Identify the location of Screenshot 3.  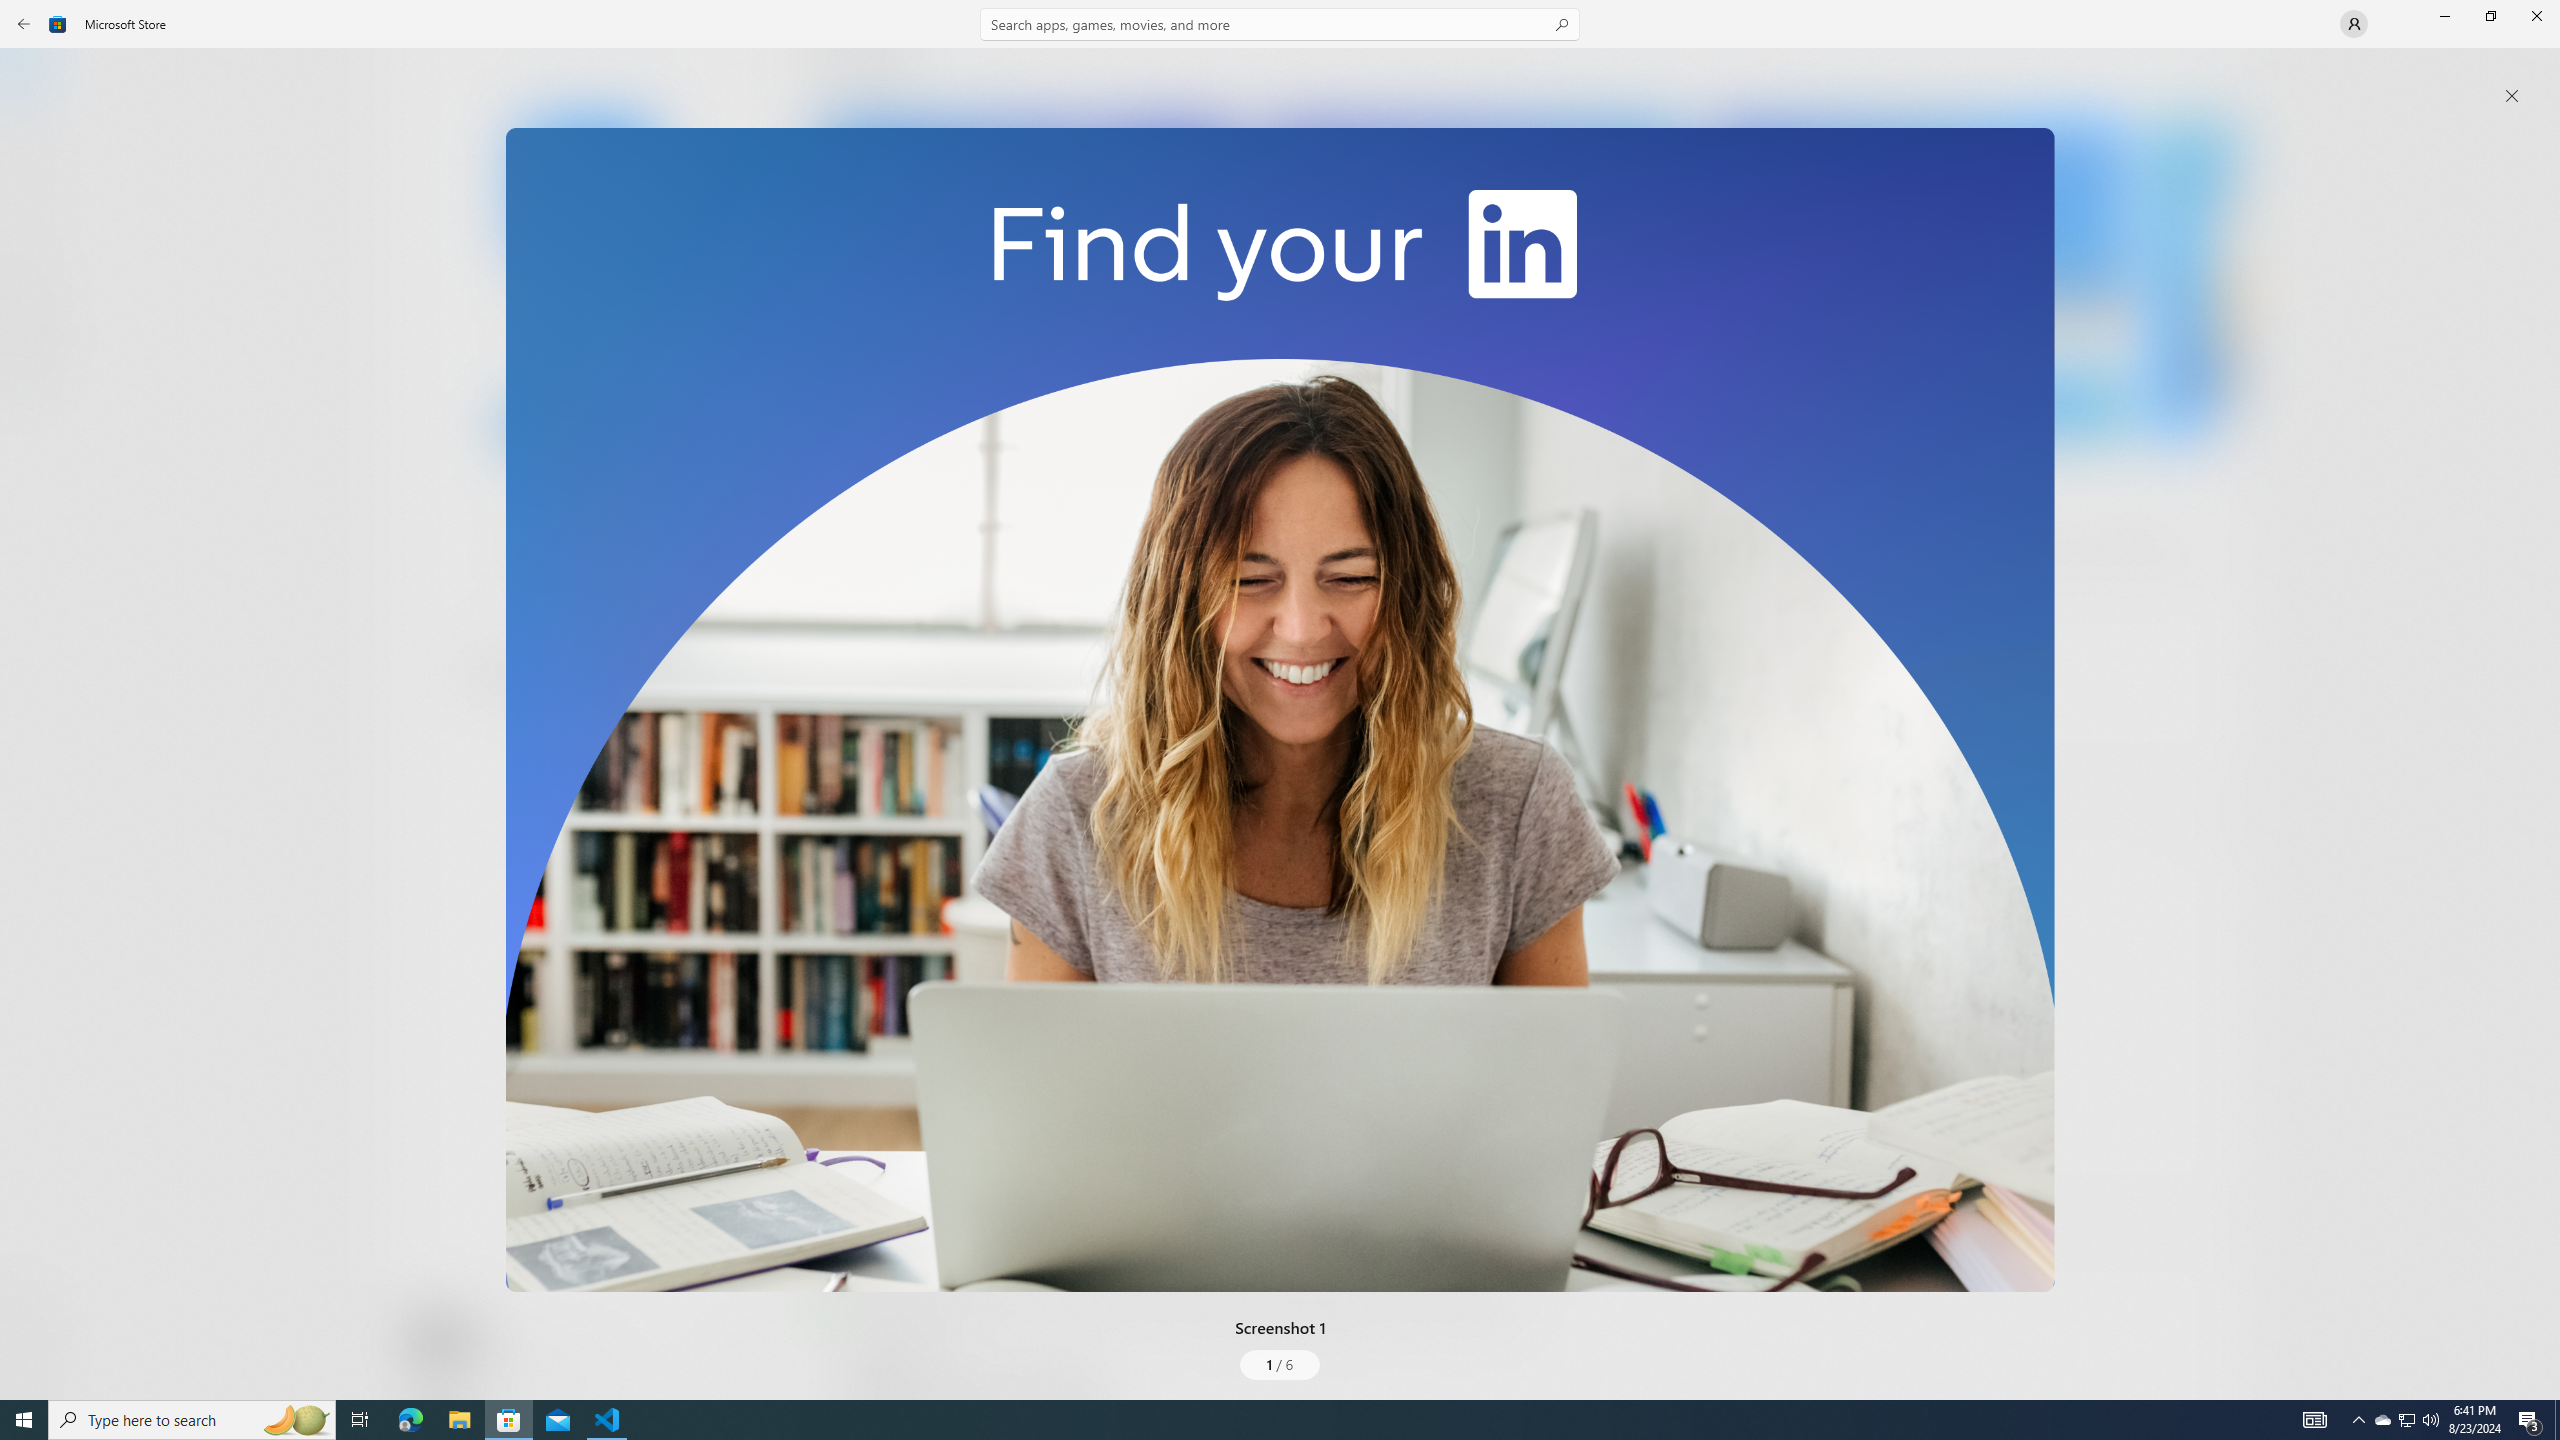
(1916, 280).